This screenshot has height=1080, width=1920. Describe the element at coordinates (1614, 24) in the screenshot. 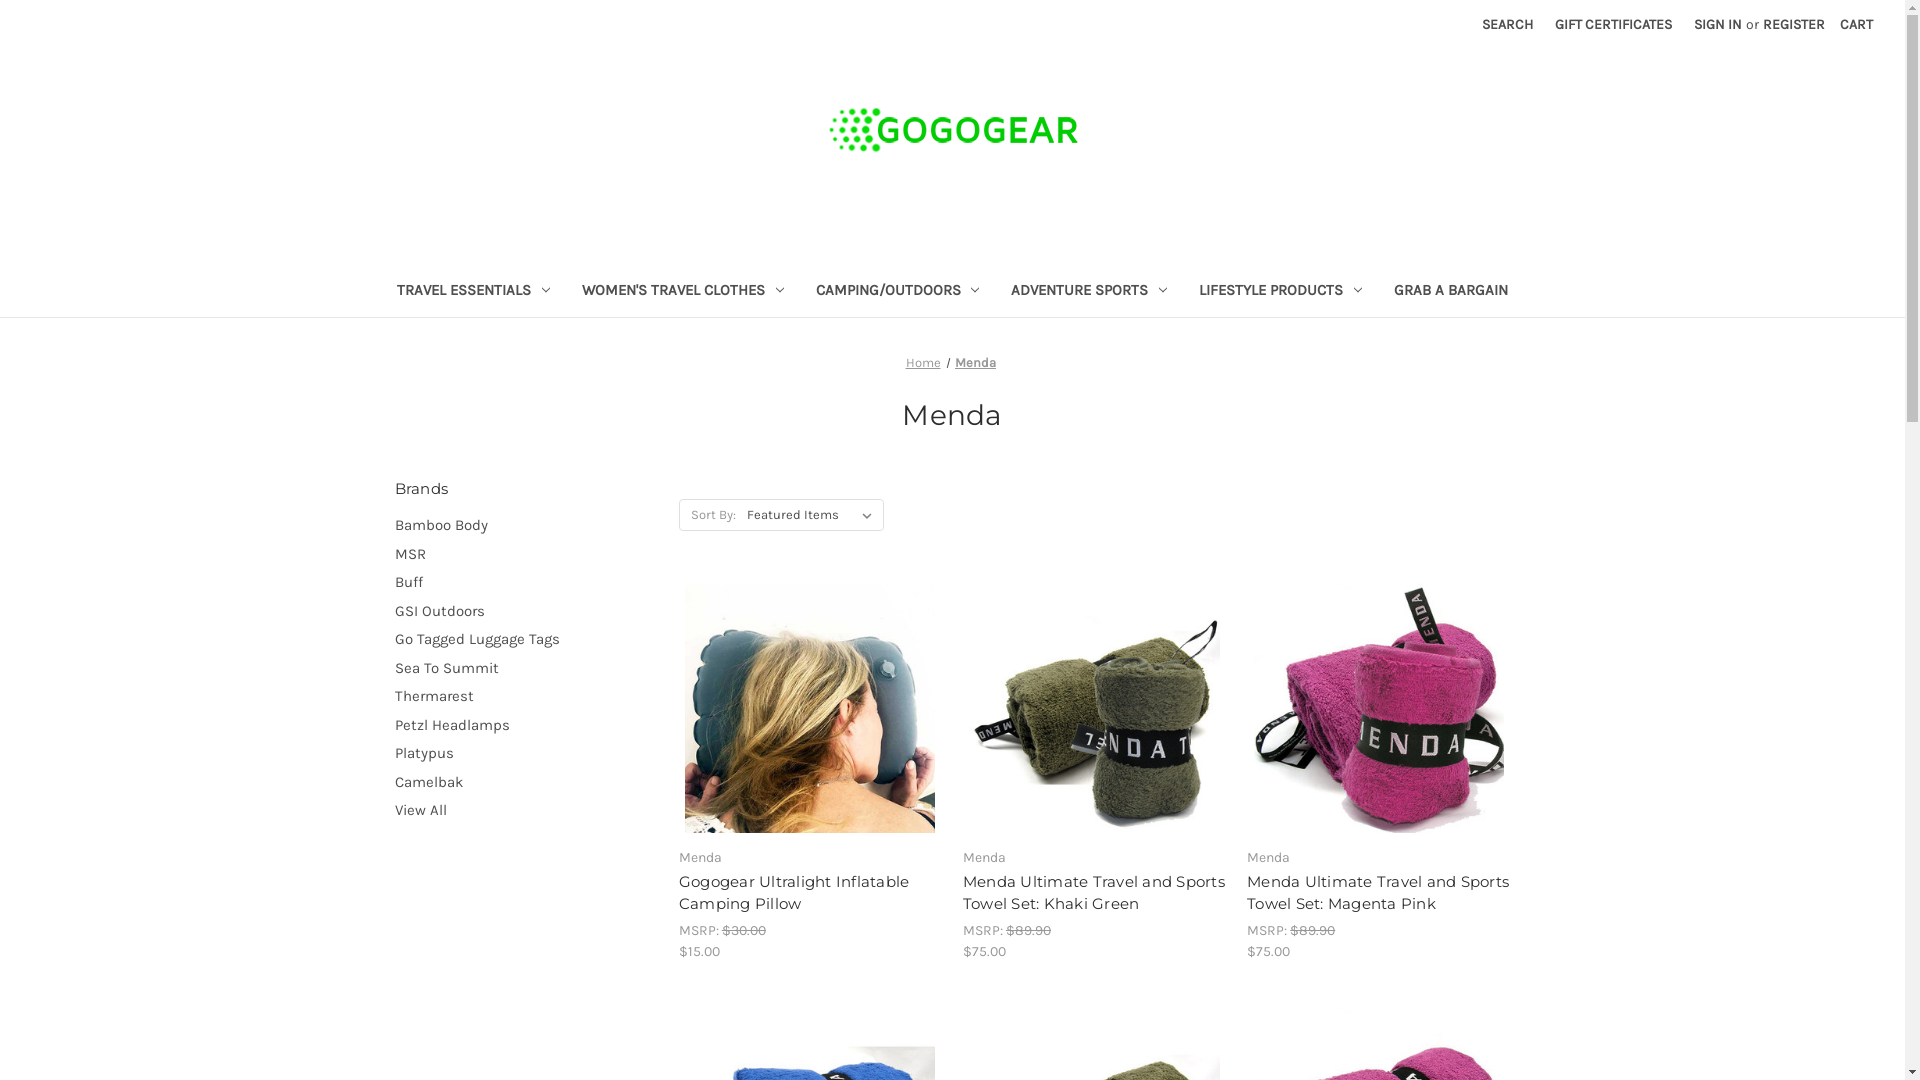

I see `GIFT CERTIFICATES` at that location.